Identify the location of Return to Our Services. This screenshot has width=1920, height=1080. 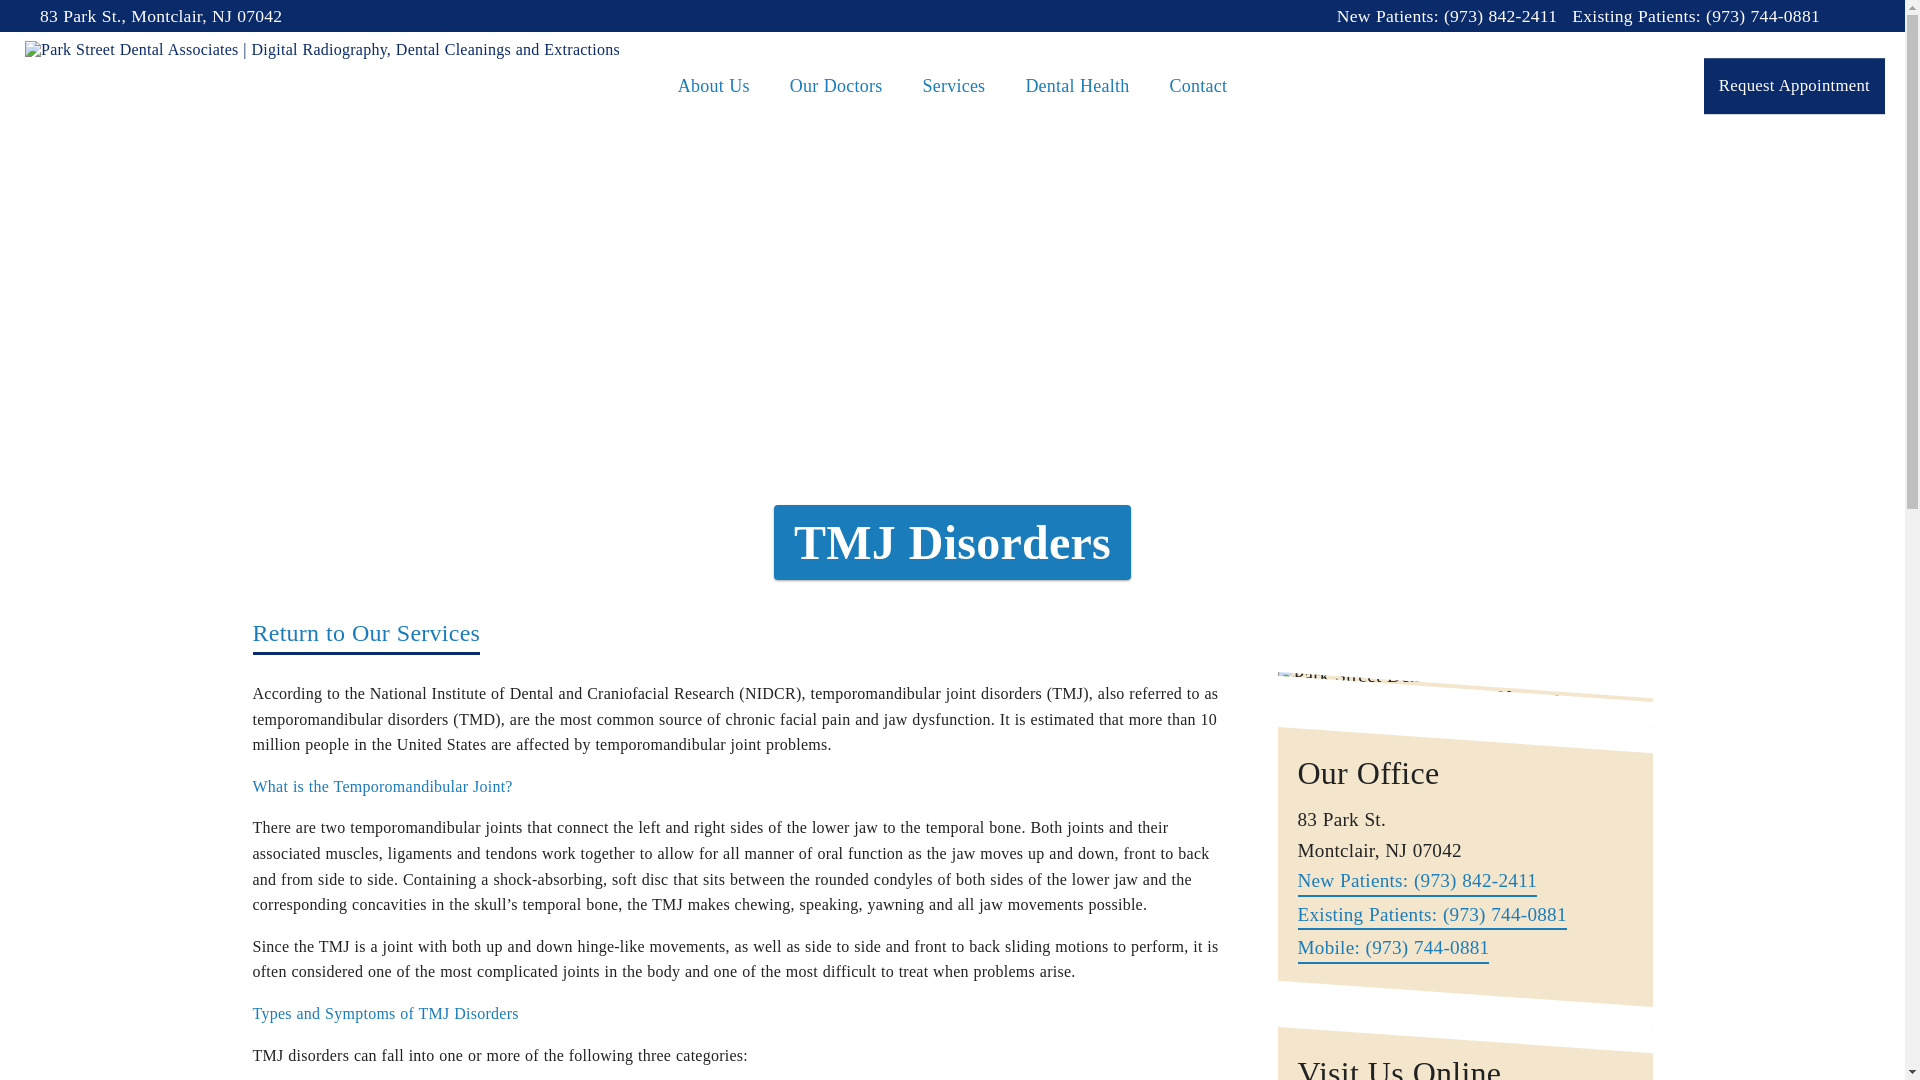
(366, 636).